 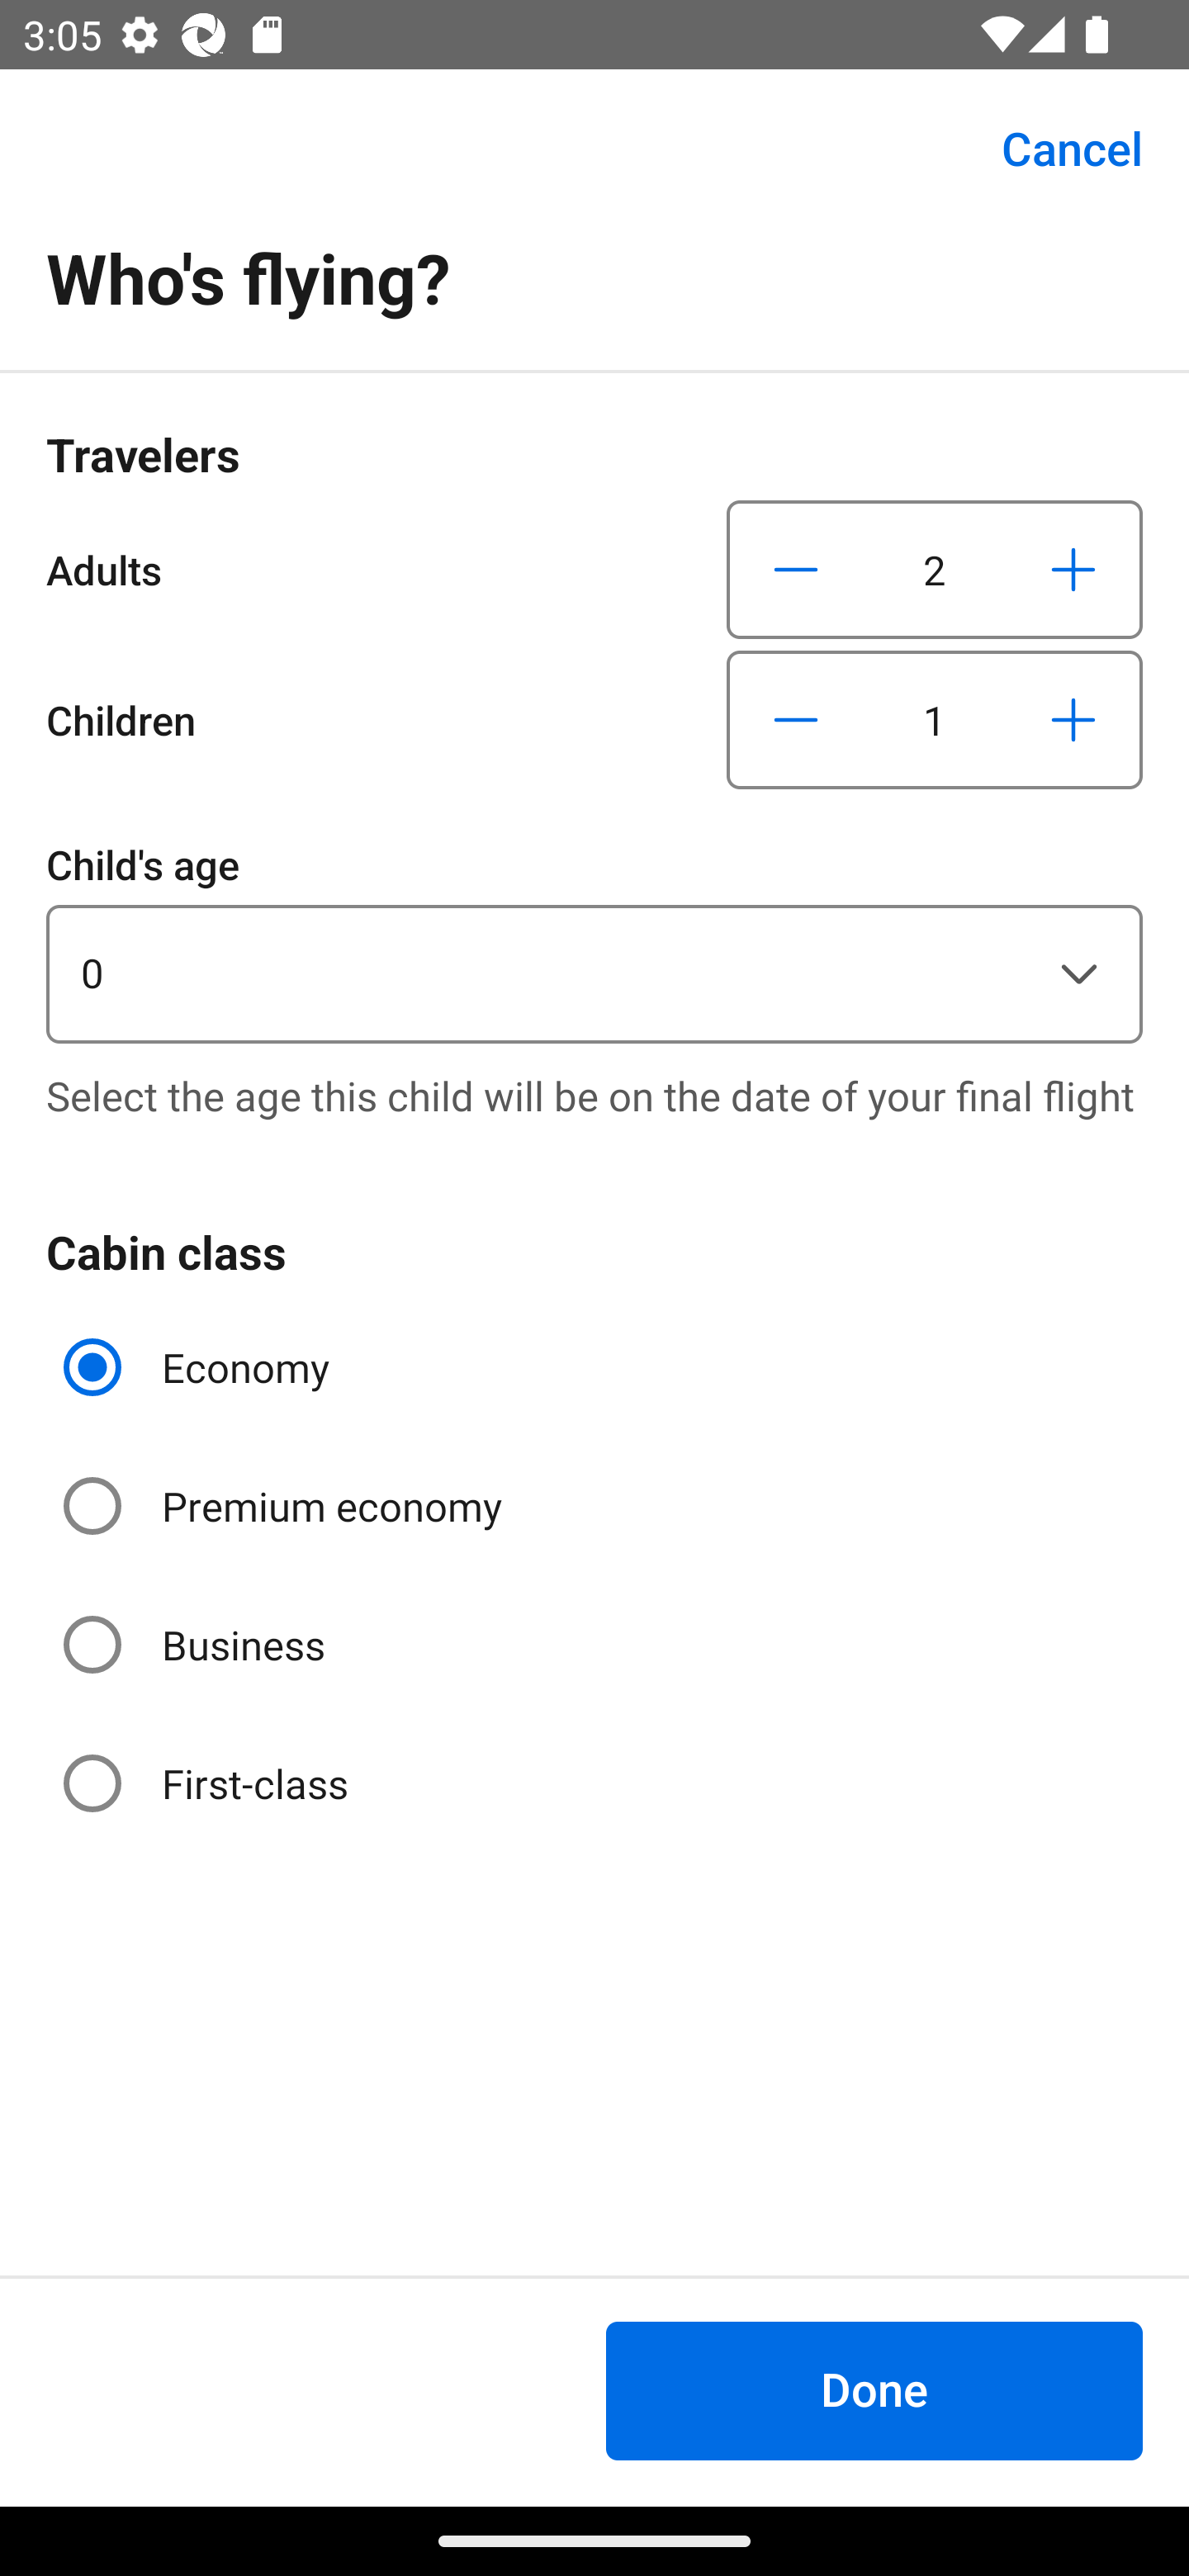 I want to click on Cancel, so click(x=1054, y=149).